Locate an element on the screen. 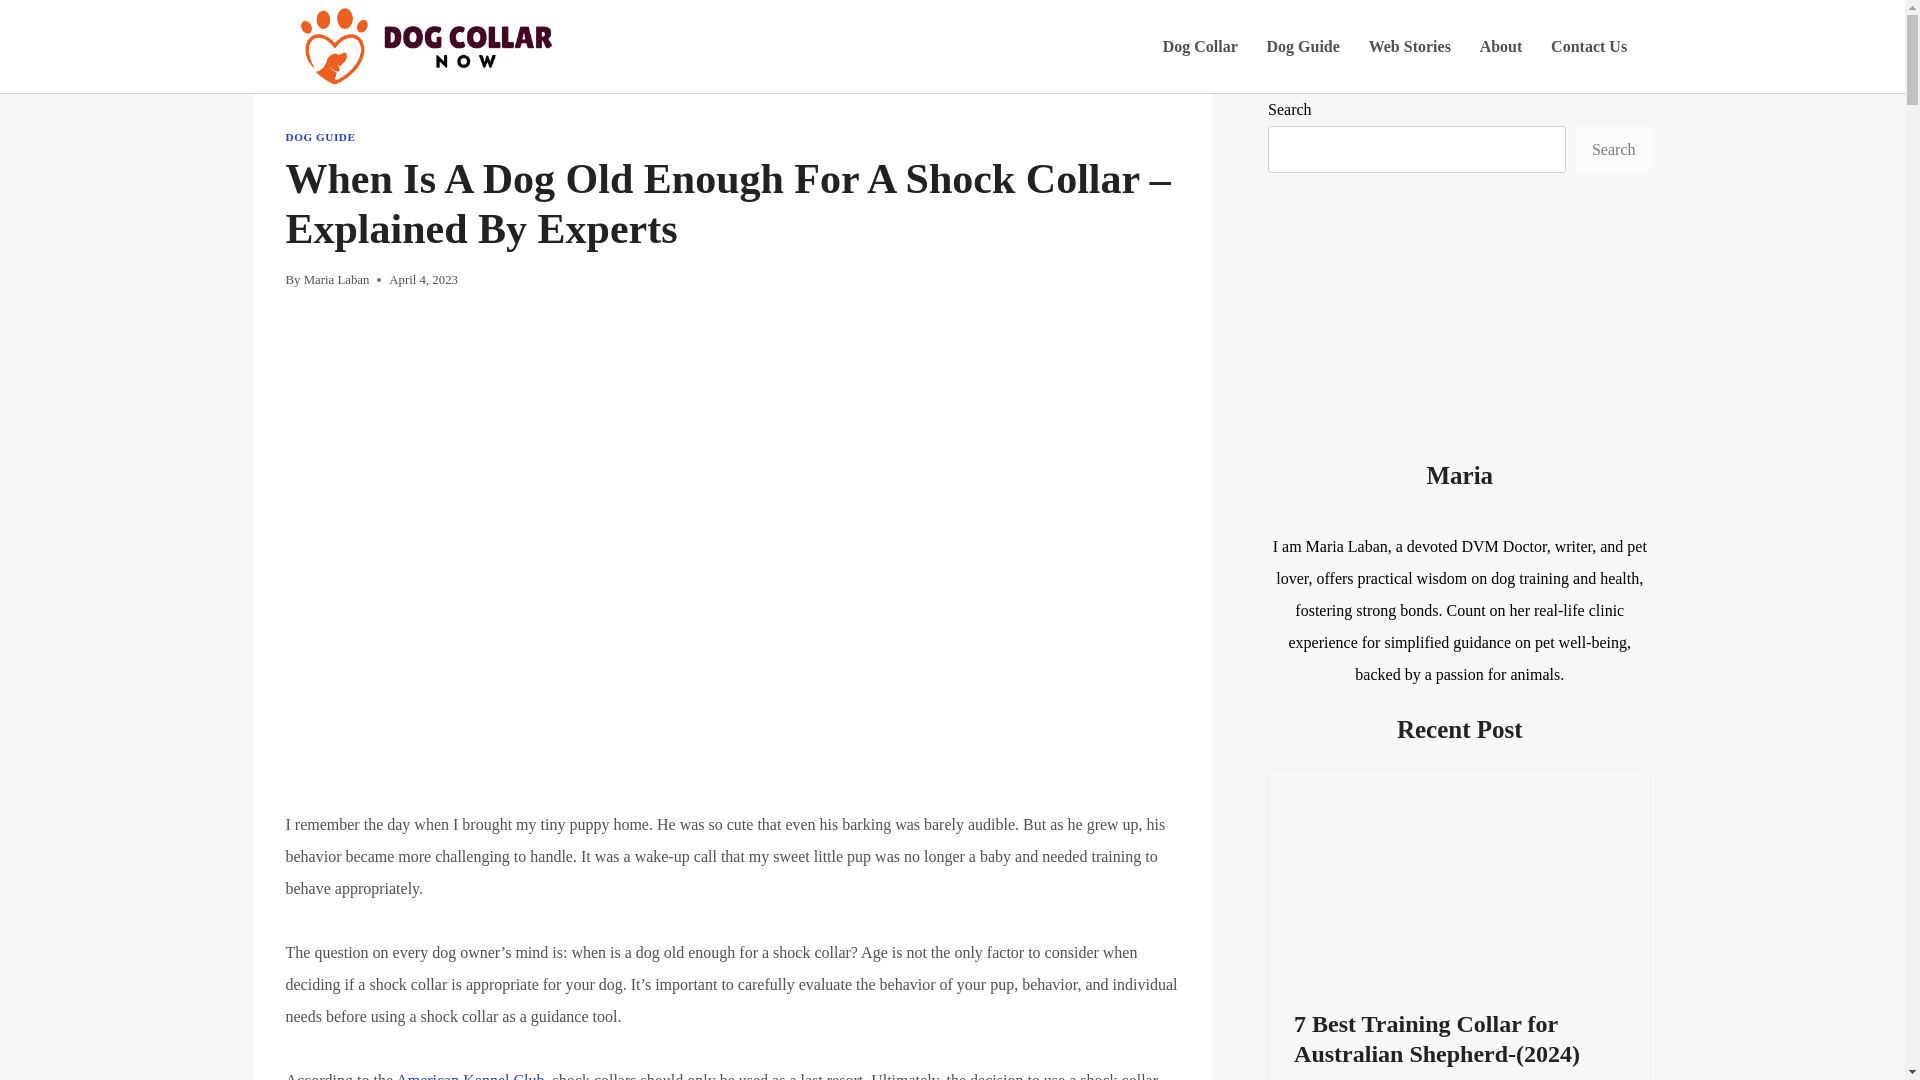 The image size is (1920, 1080). DOG GUIDE is located at coordinates (320, 136).